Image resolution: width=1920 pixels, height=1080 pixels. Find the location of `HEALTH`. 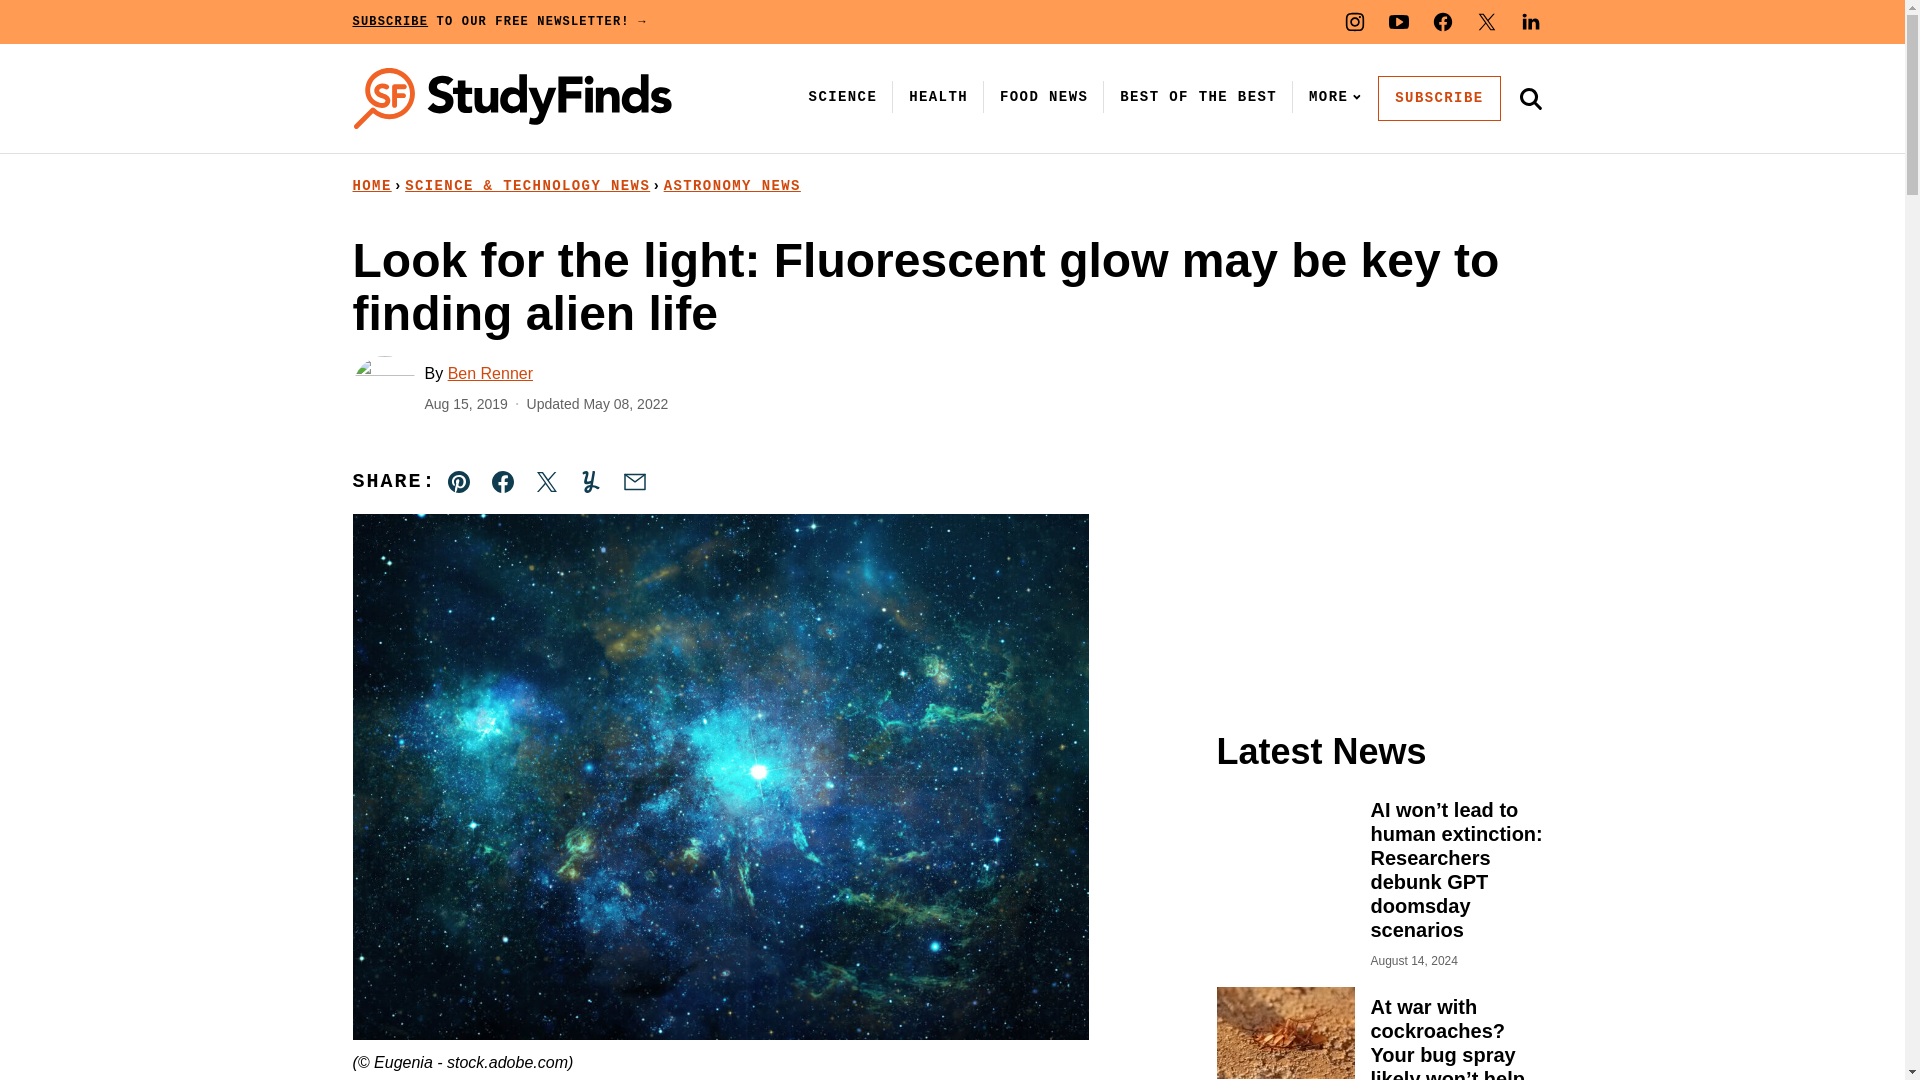

HEALTH is located at coordinates (938, 96).